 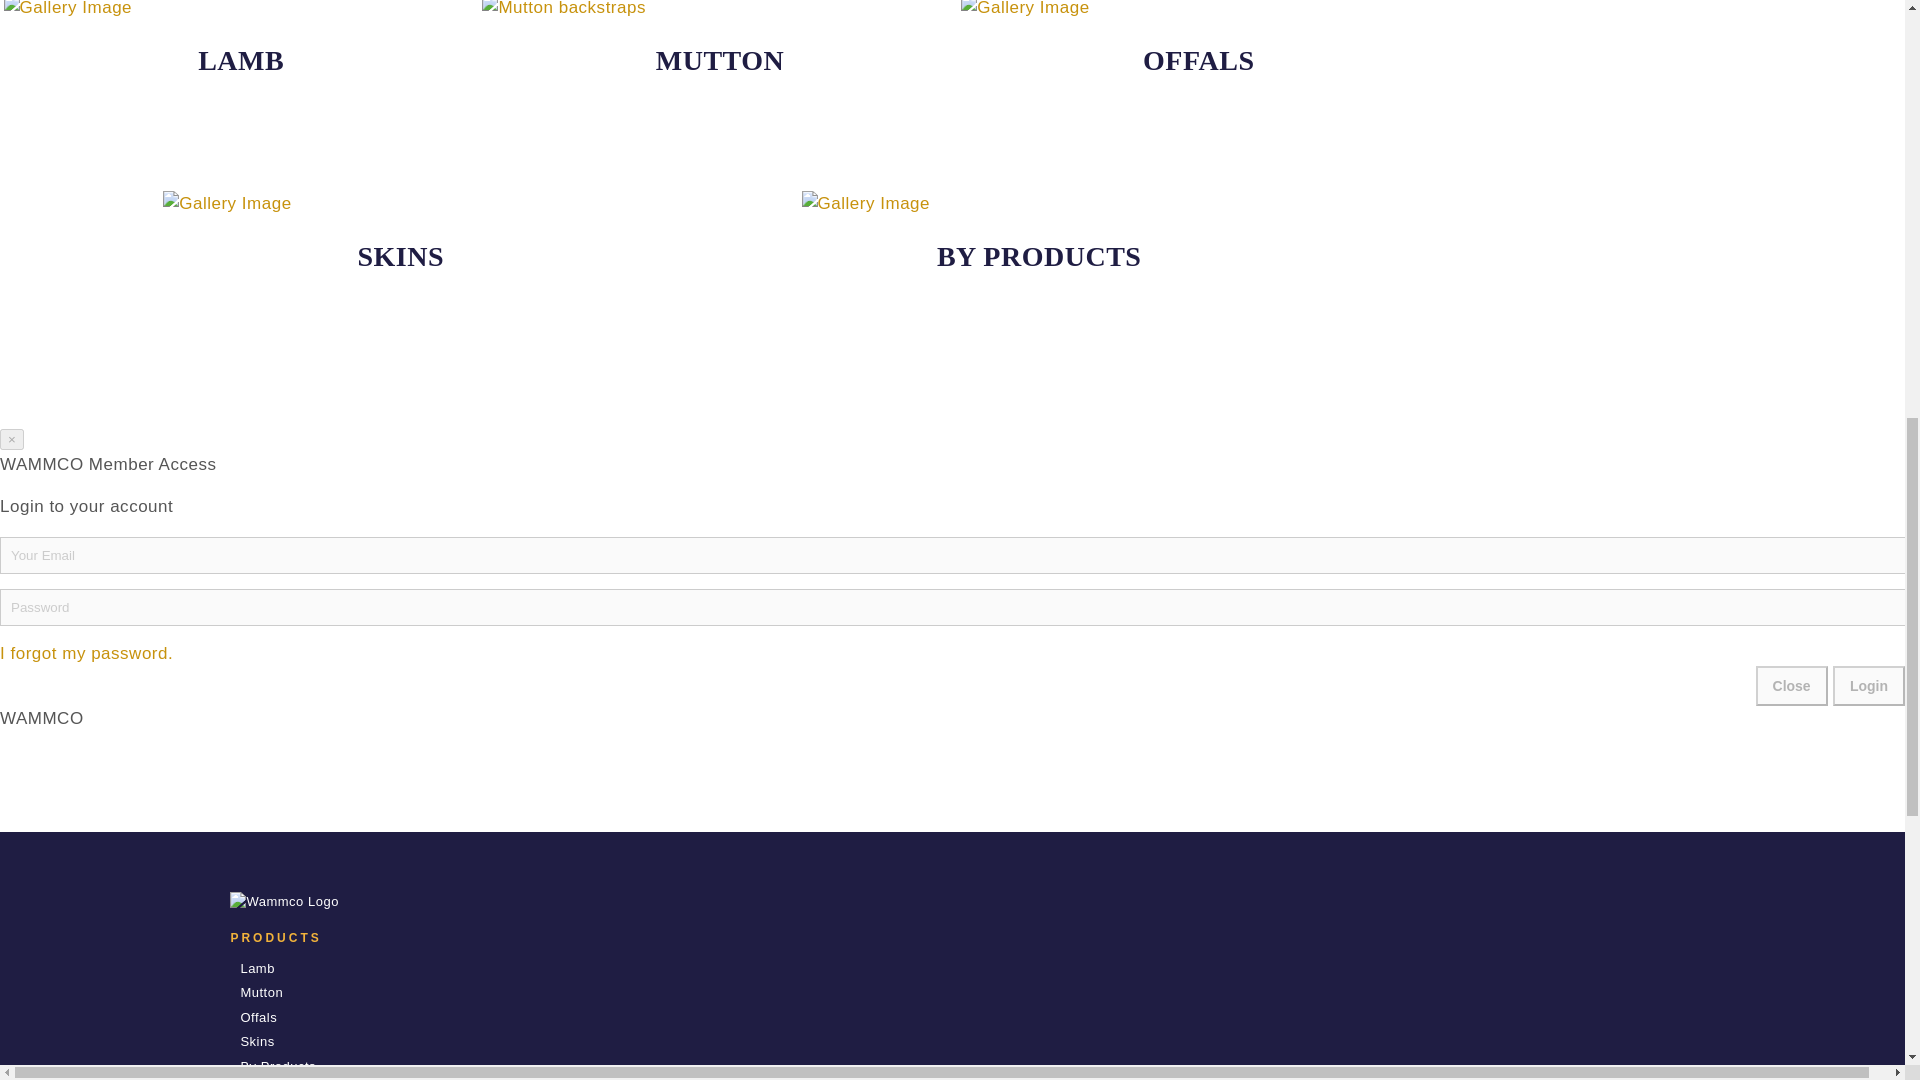 I want to click on Login, so click(x=1868, y=686).